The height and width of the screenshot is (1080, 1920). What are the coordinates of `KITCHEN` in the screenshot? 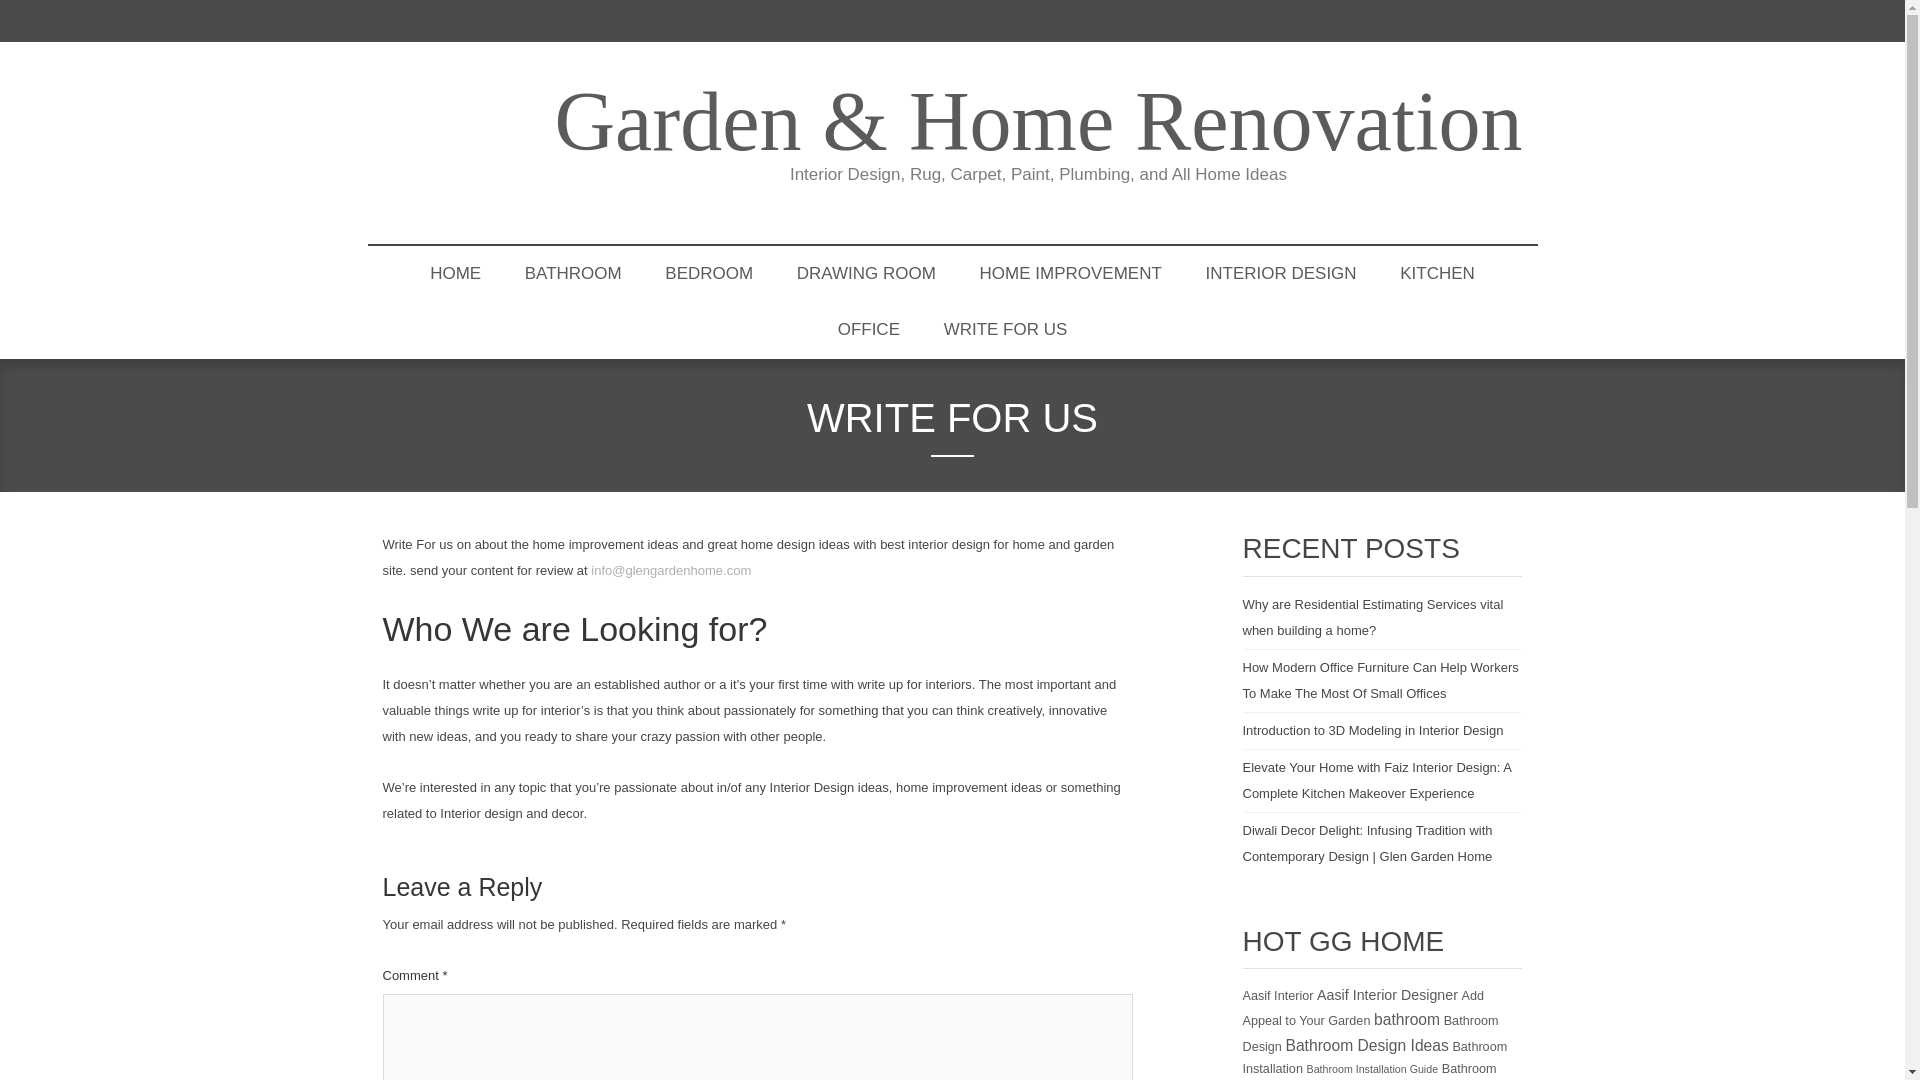 It's located at (1438, 274).